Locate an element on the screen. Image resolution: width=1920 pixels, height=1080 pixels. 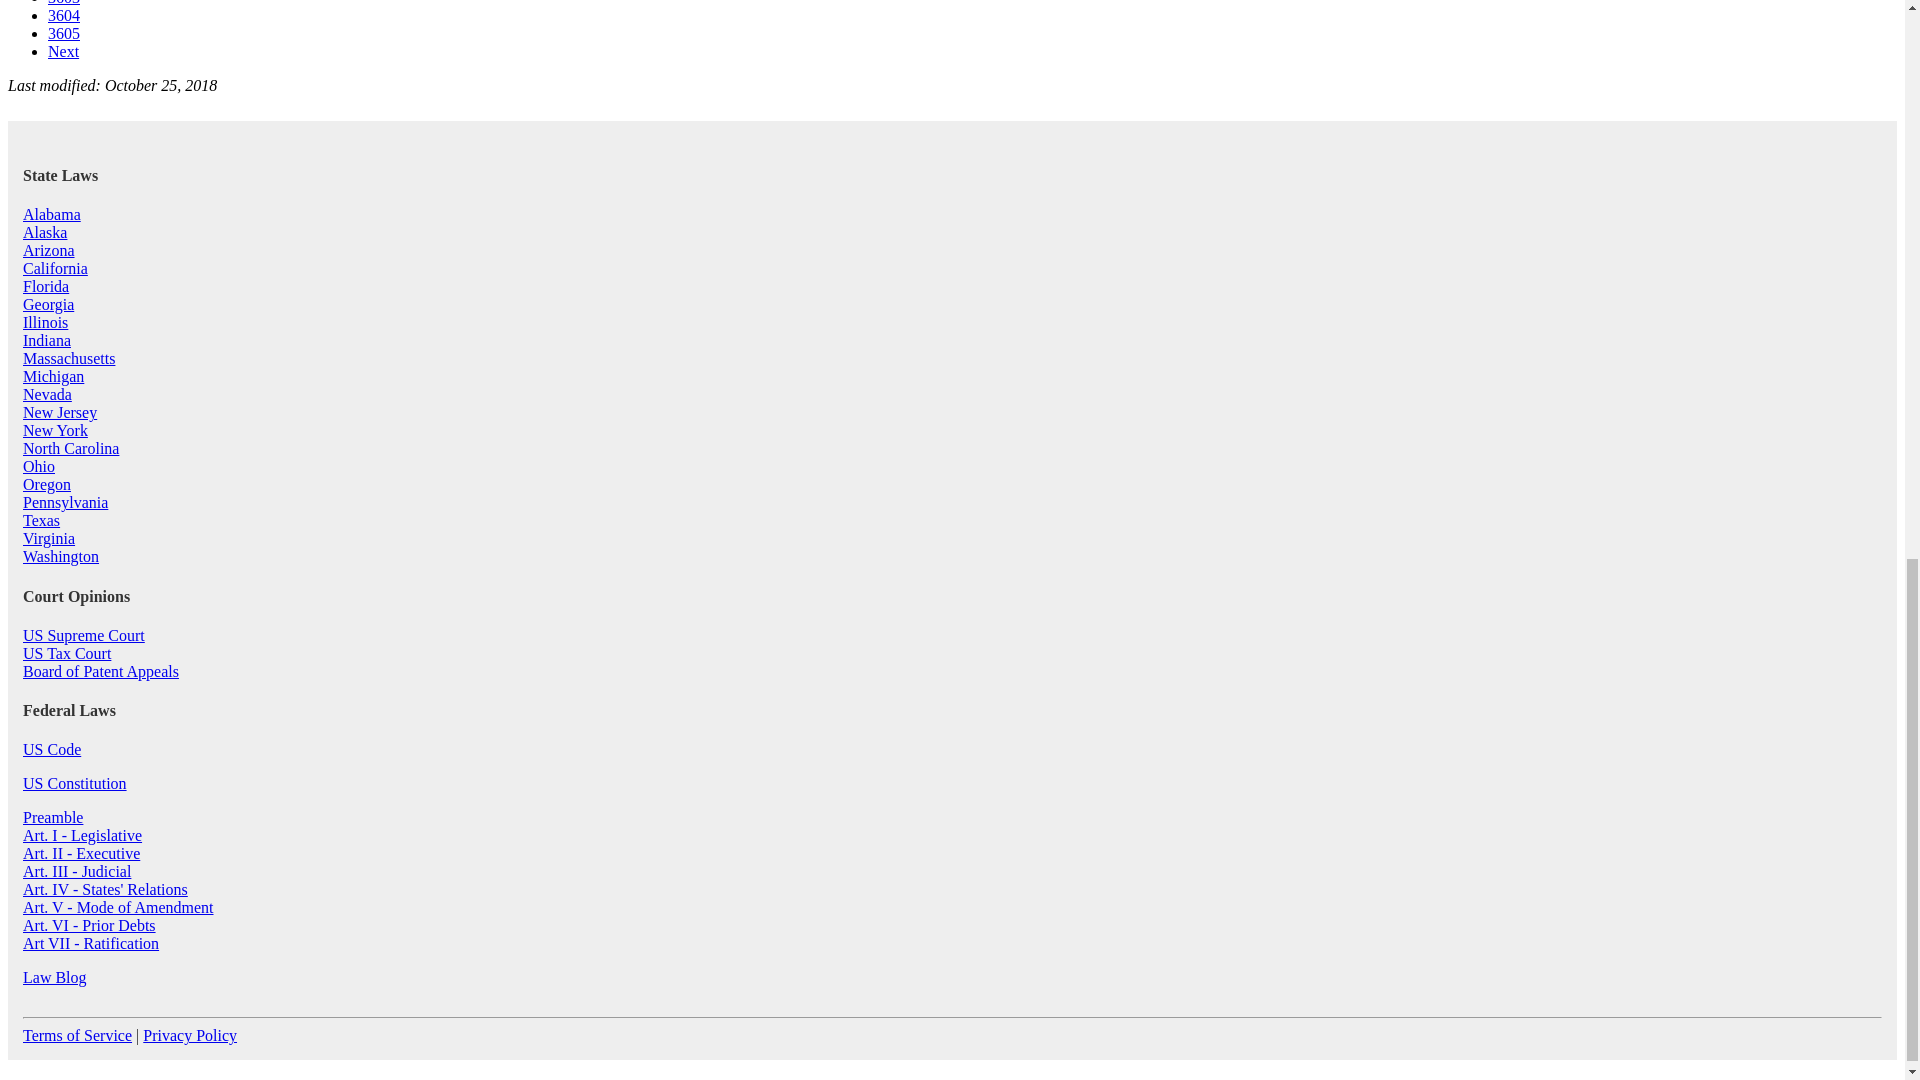
California is located at coordinates (56, 268).